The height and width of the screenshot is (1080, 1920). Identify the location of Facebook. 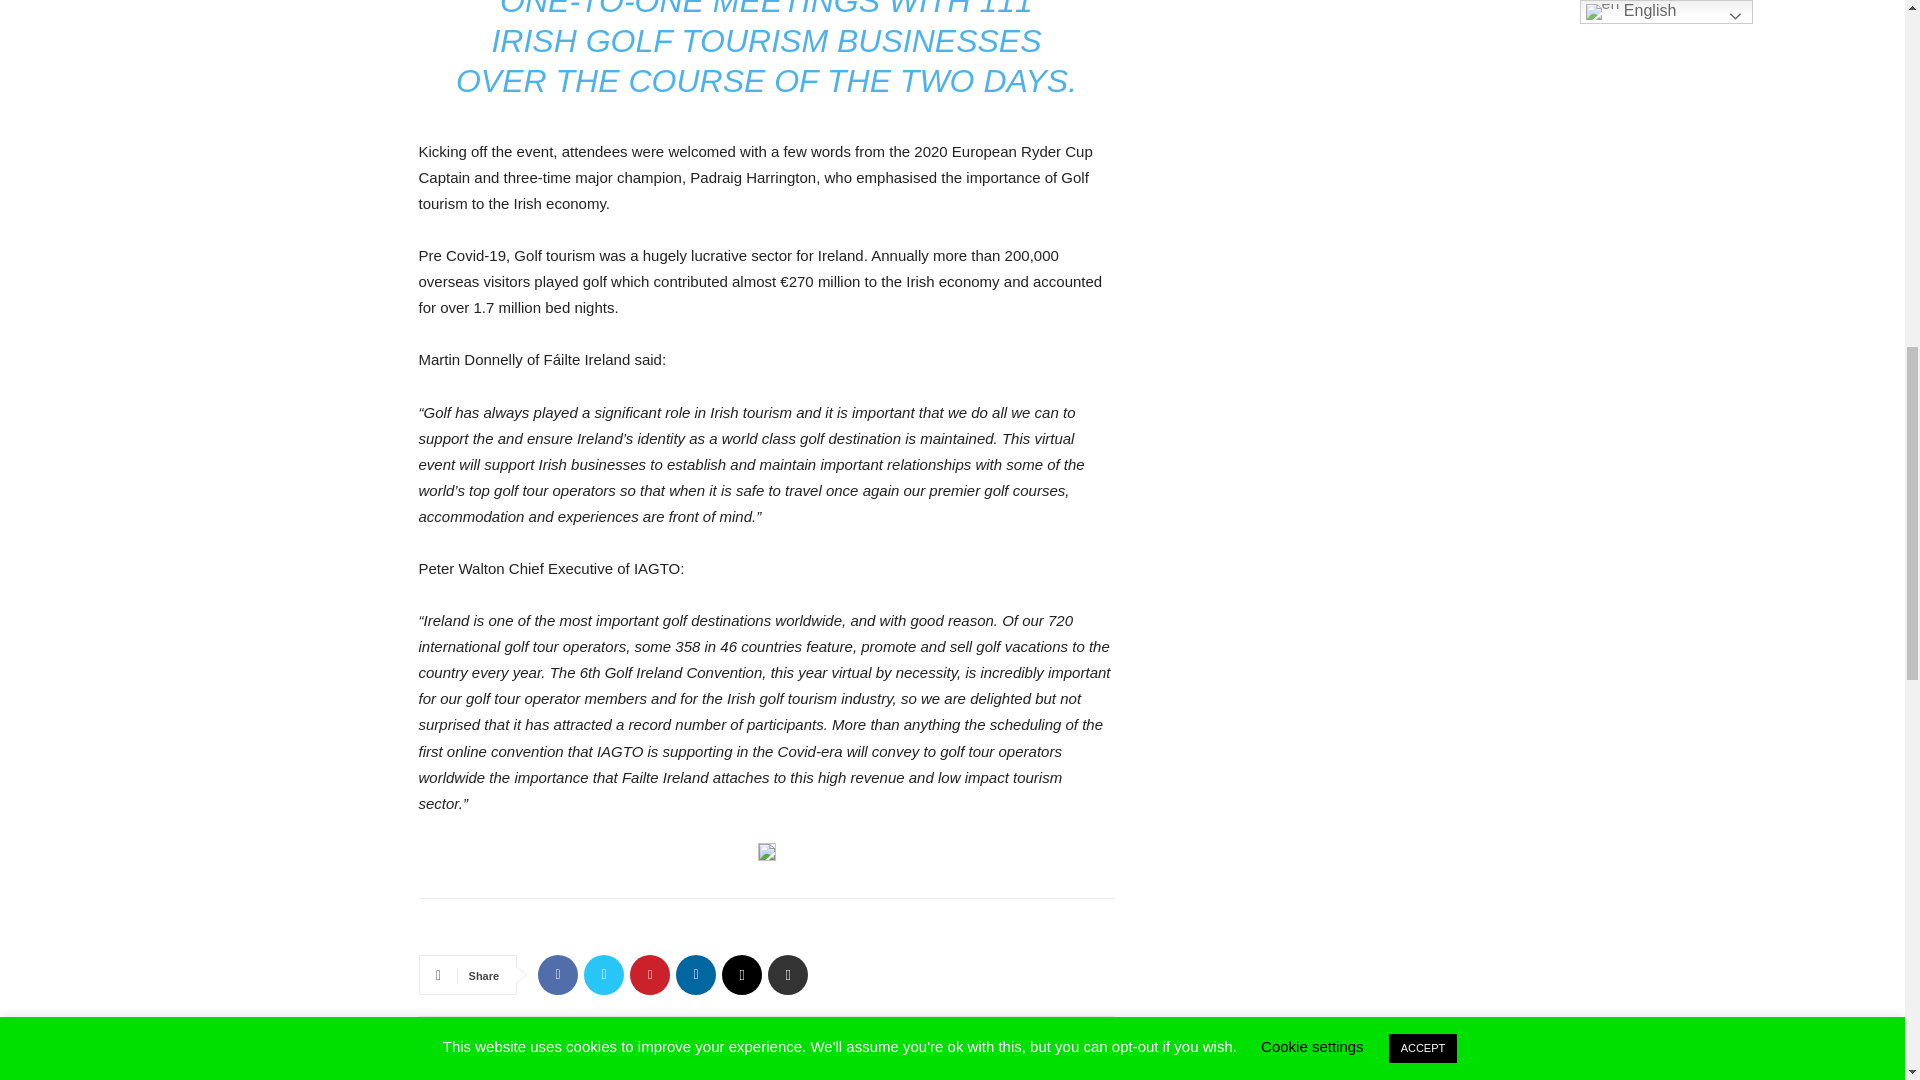
(557, 974).